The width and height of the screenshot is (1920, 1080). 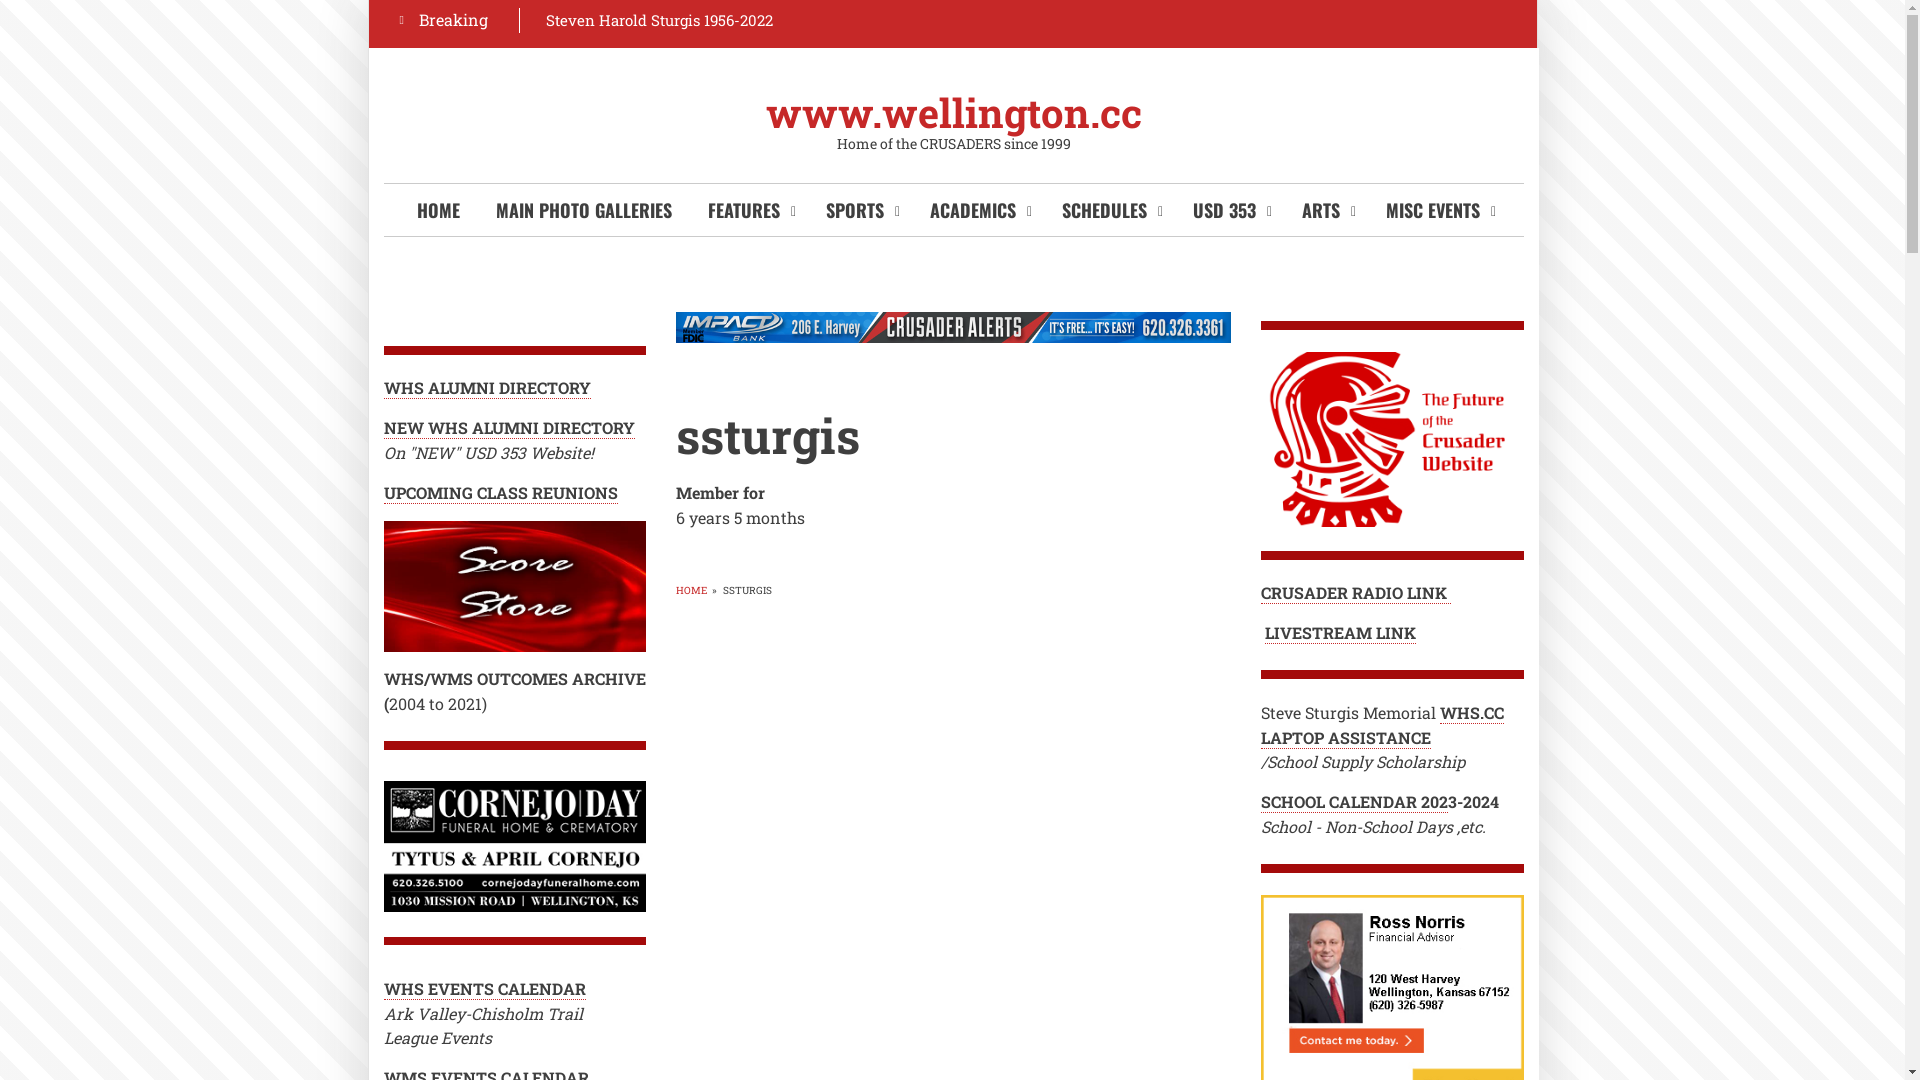 I want to click on LIVESTREAM LINK, so click(x=1340, y=633).